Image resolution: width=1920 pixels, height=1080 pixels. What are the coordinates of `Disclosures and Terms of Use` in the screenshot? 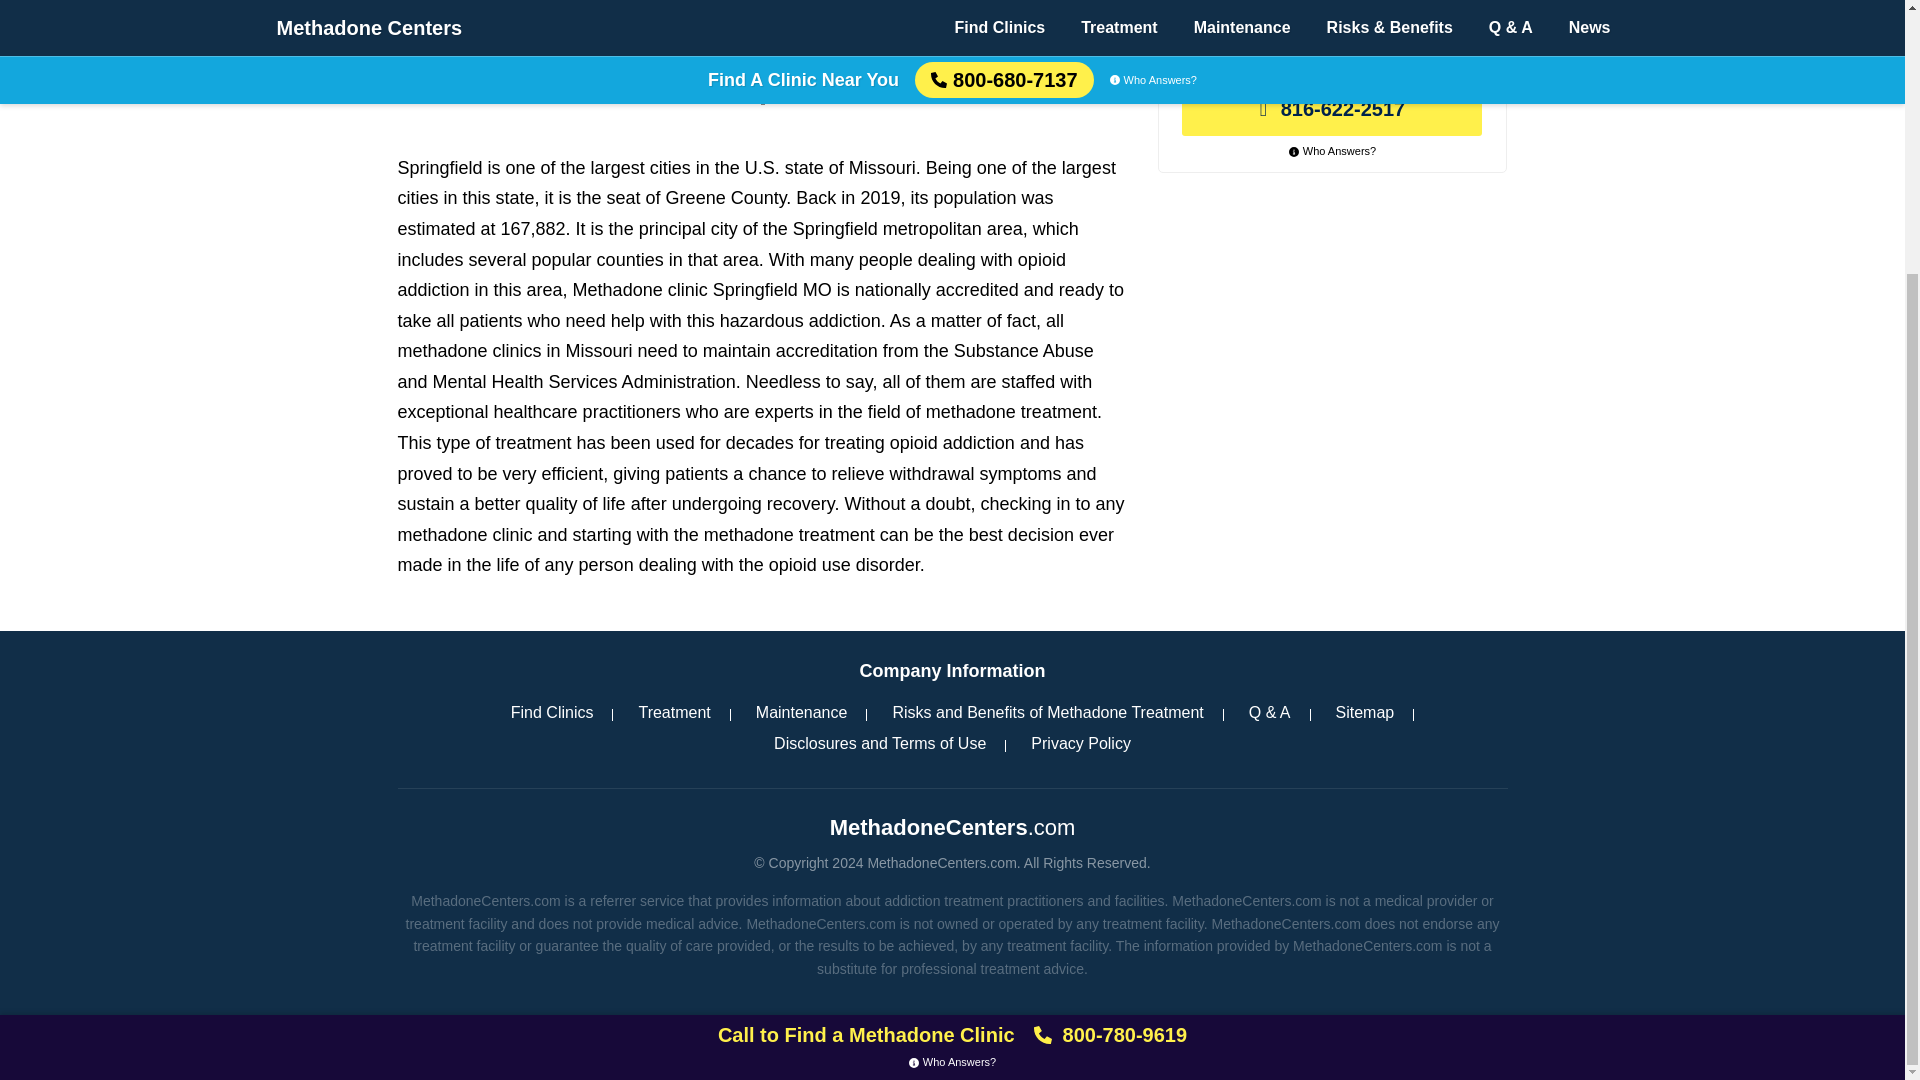 It's located at (880, 744).